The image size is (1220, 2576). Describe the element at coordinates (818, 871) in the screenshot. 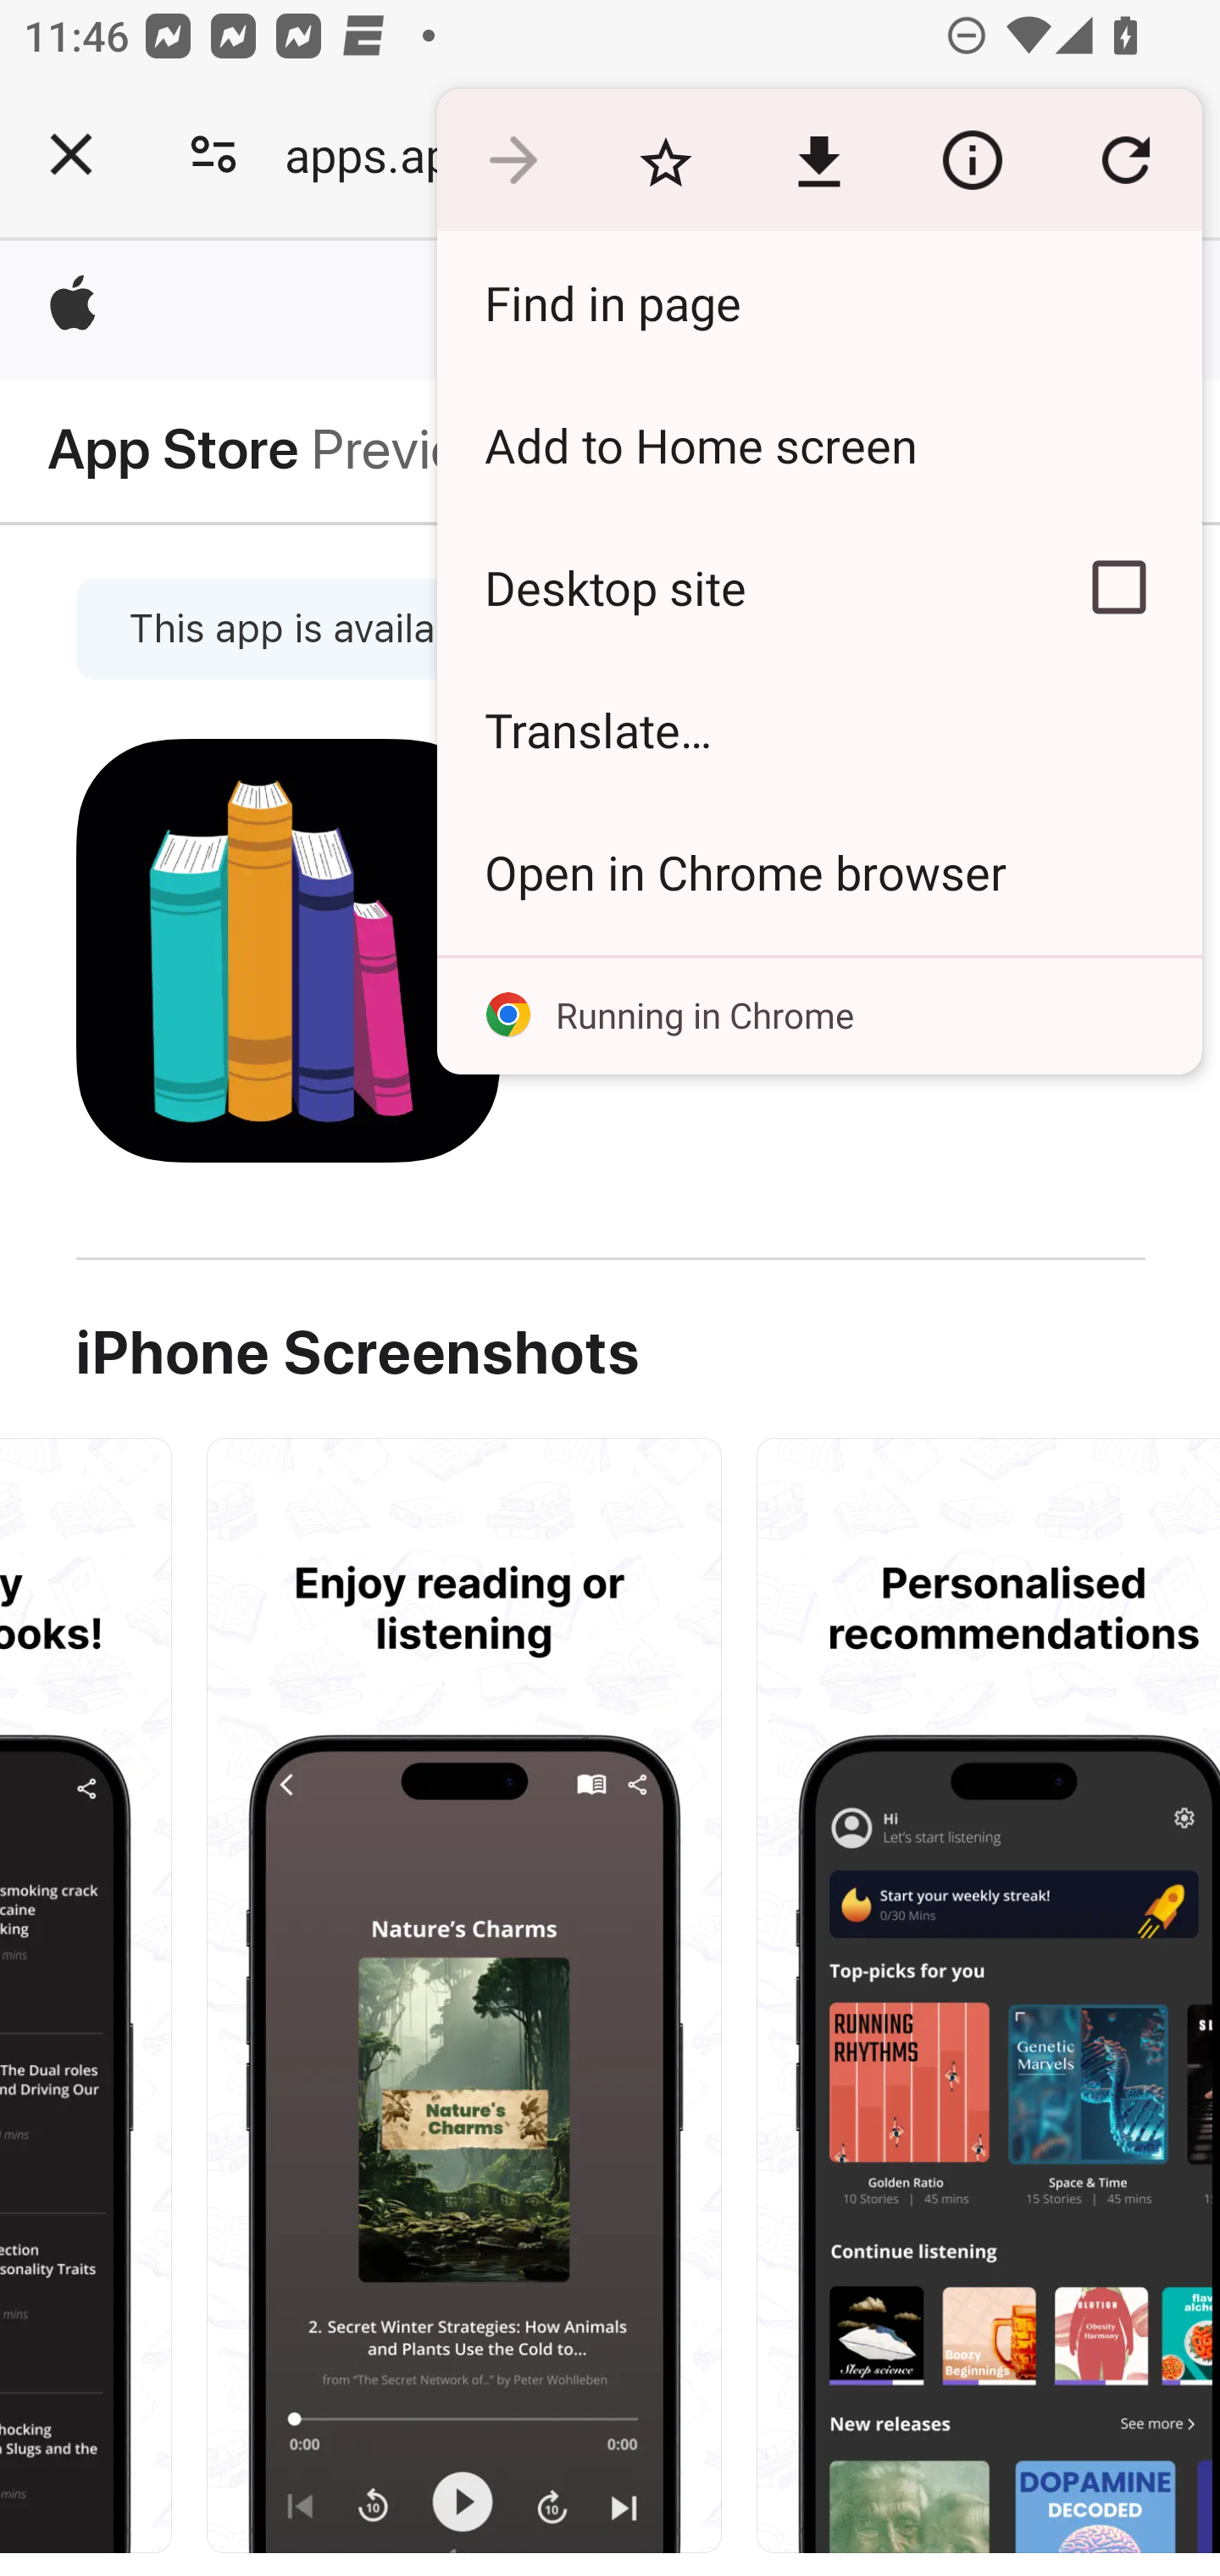

I see `Open in Chrome browser` at that location.